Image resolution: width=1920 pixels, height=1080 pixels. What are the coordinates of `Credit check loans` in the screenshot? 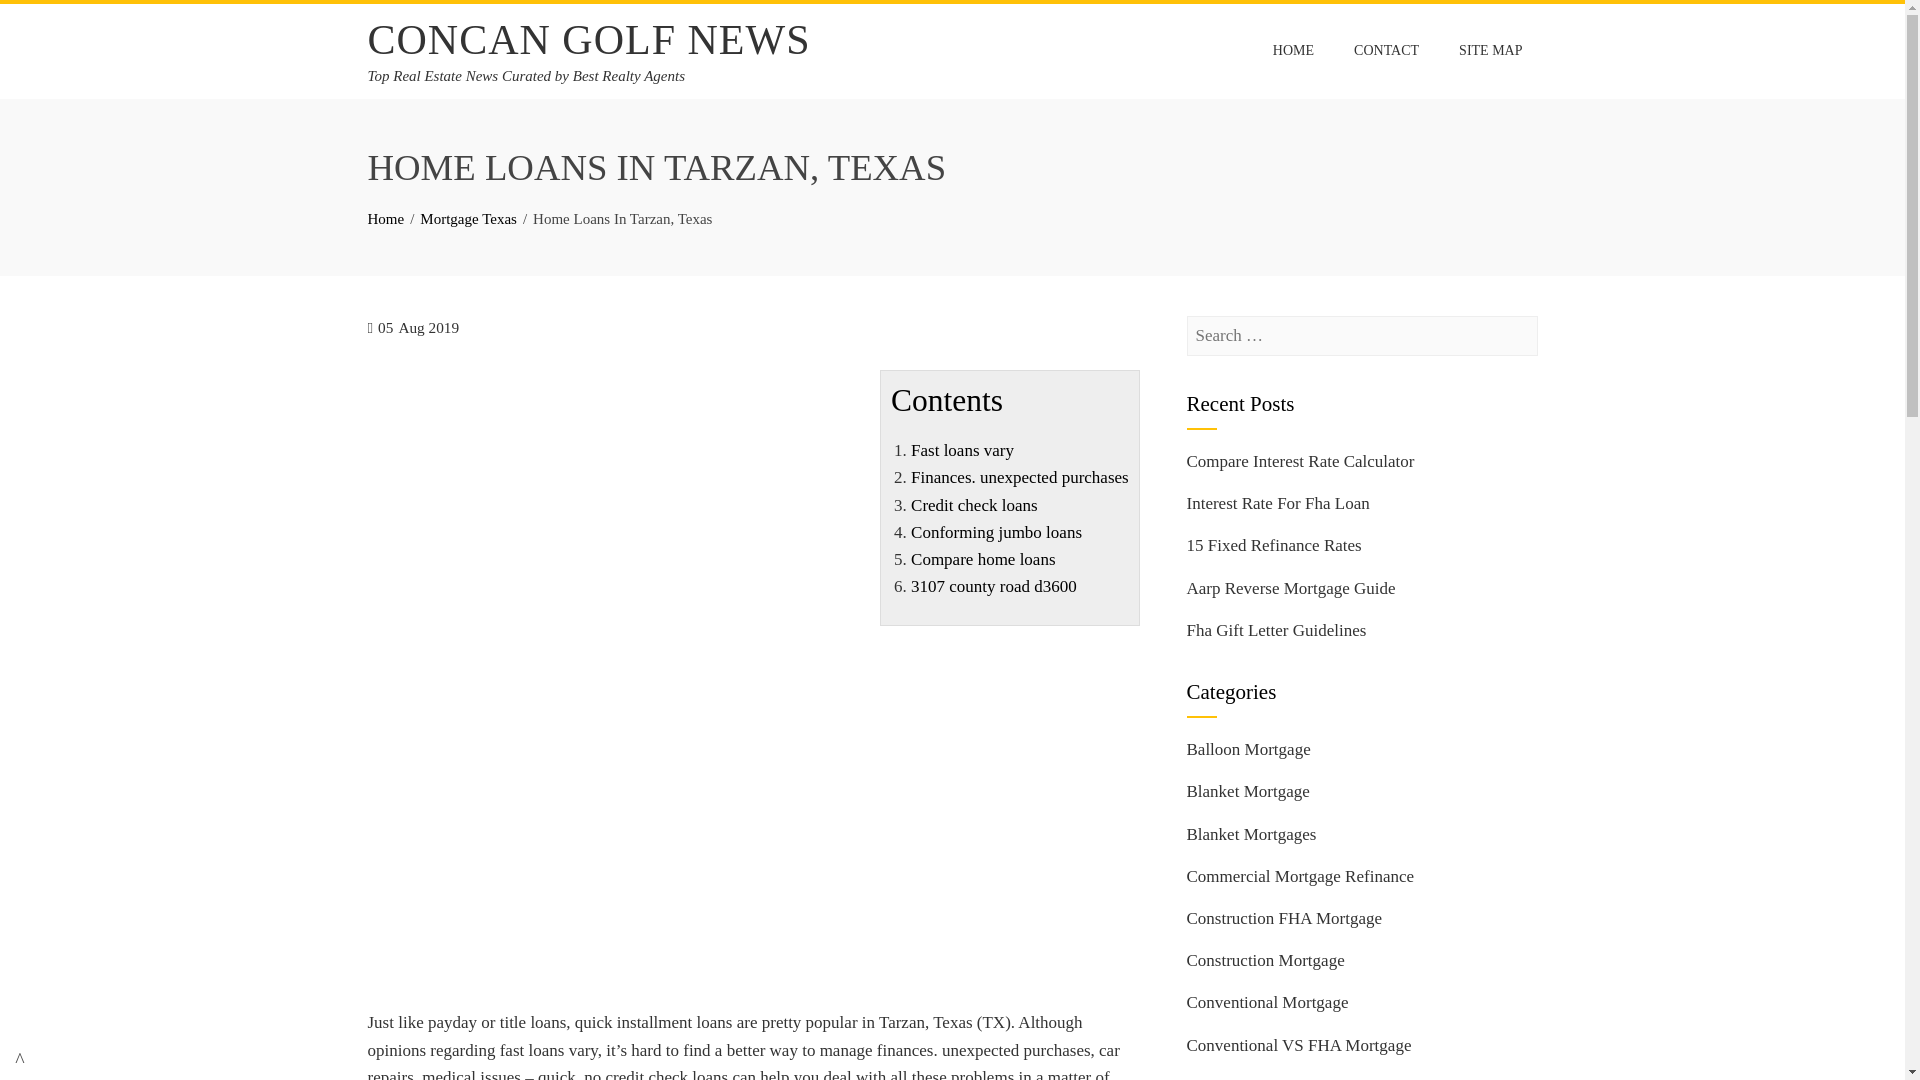 It's located at (974, 505).